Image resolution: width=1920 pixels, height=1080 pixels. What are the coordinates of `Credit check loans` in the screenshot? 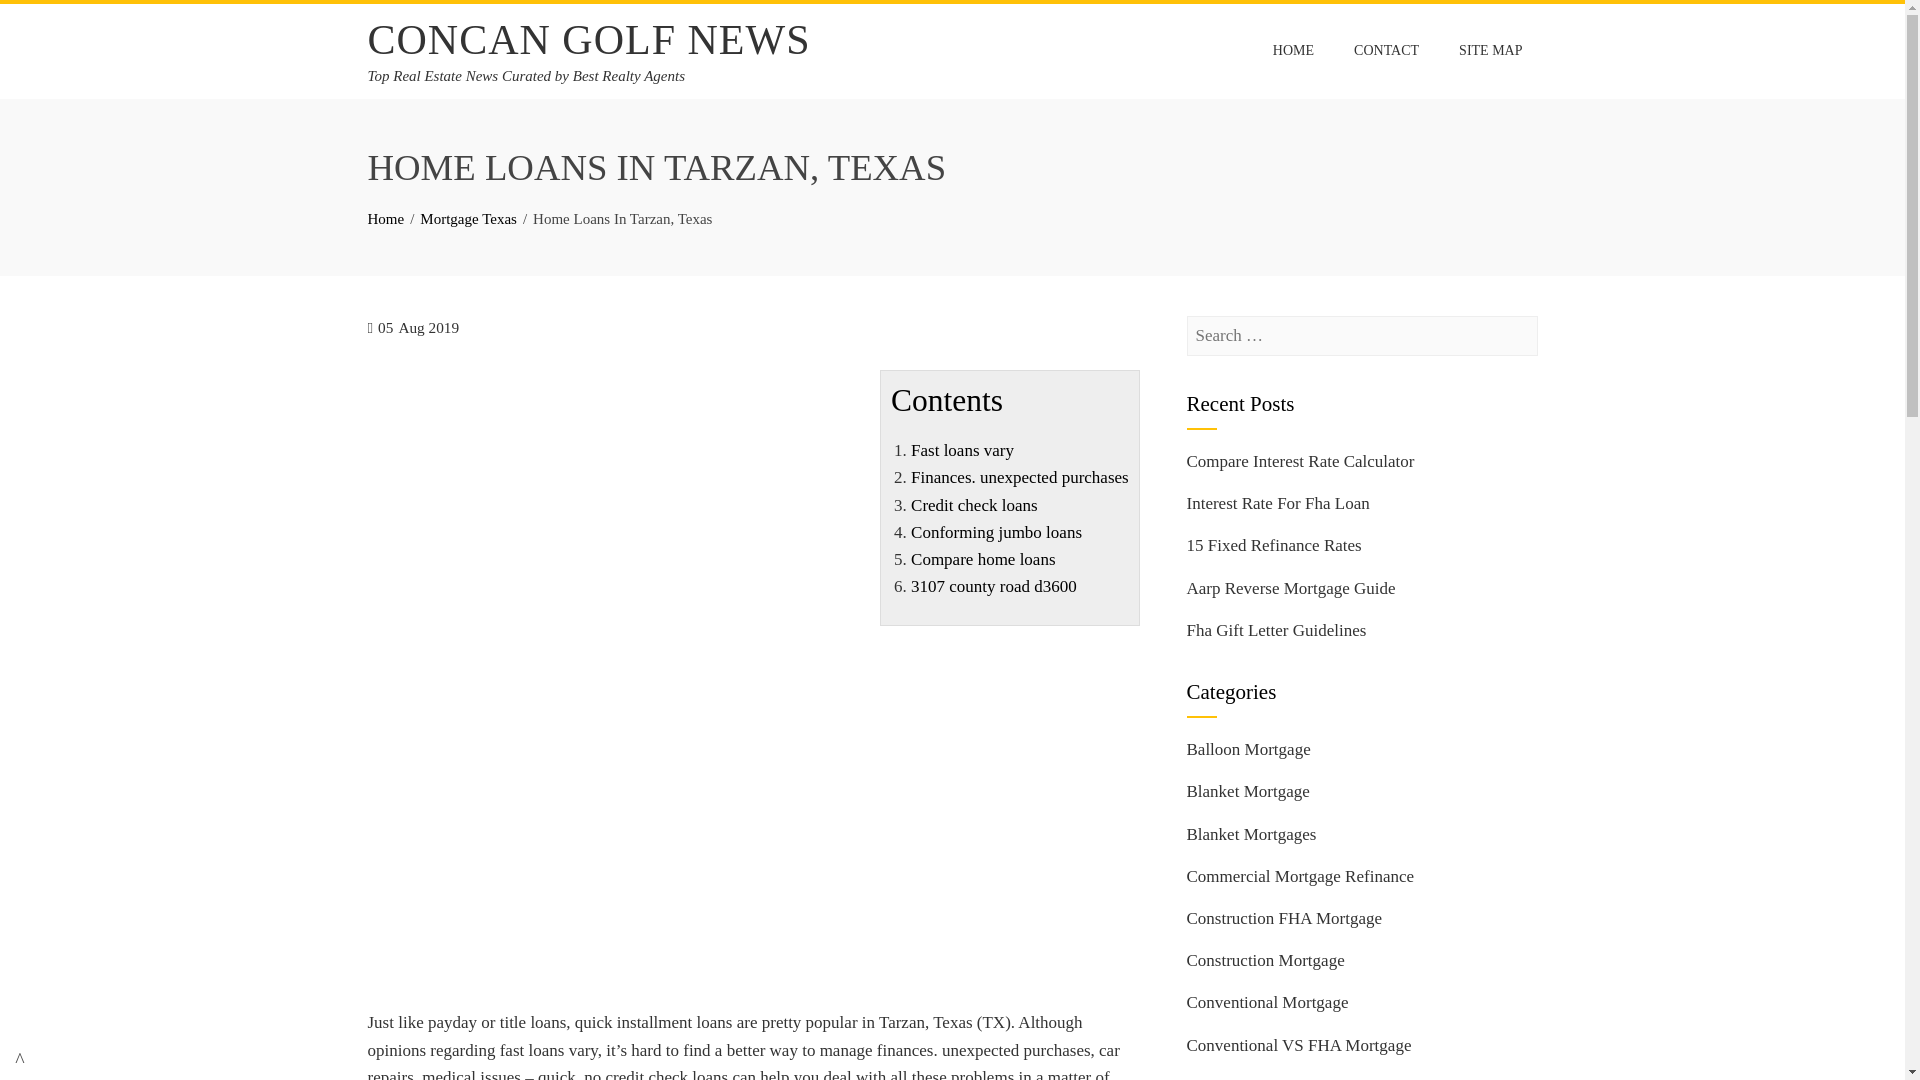 It's located at (974, 505).